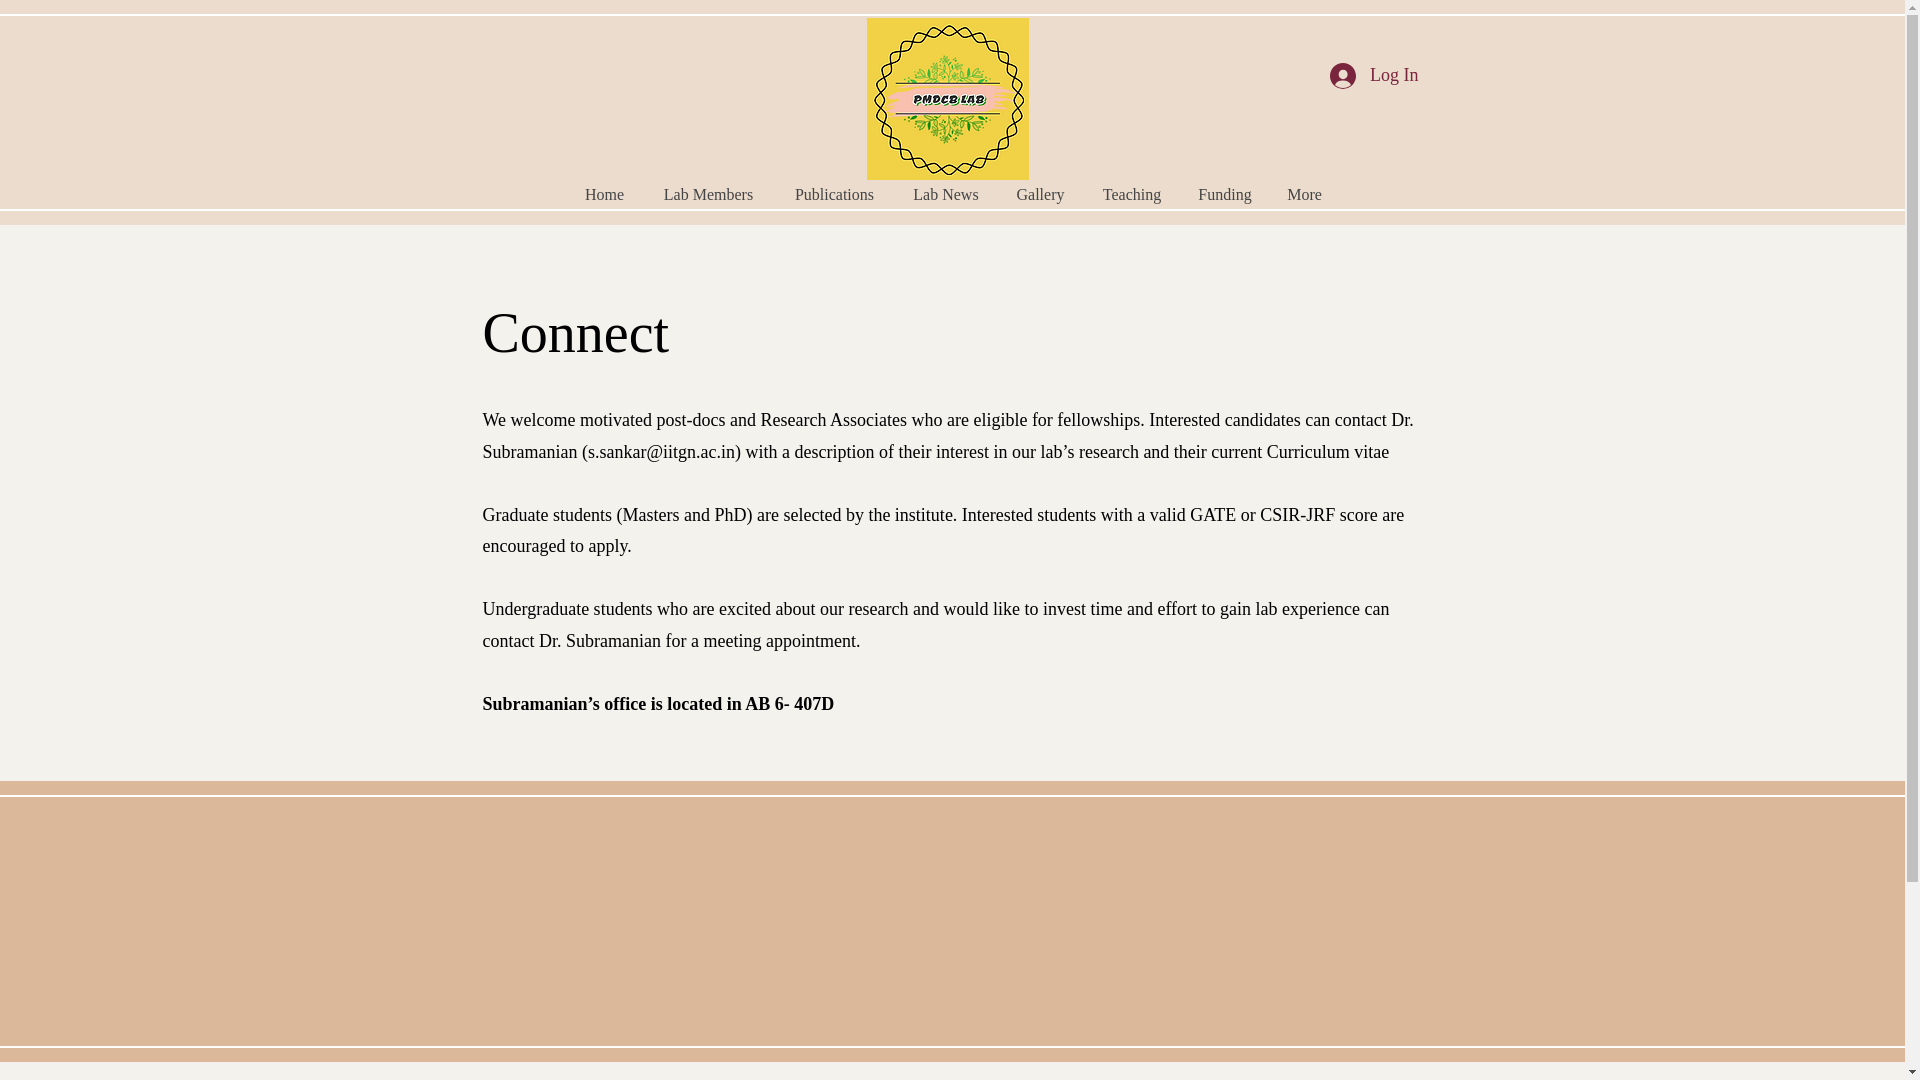 The width and height of the screenshot is (1920, 1080). What do you see at coordinates (1039, 194) in the screenshot?
I see `Gallery` at bounding box center [1039, 194].